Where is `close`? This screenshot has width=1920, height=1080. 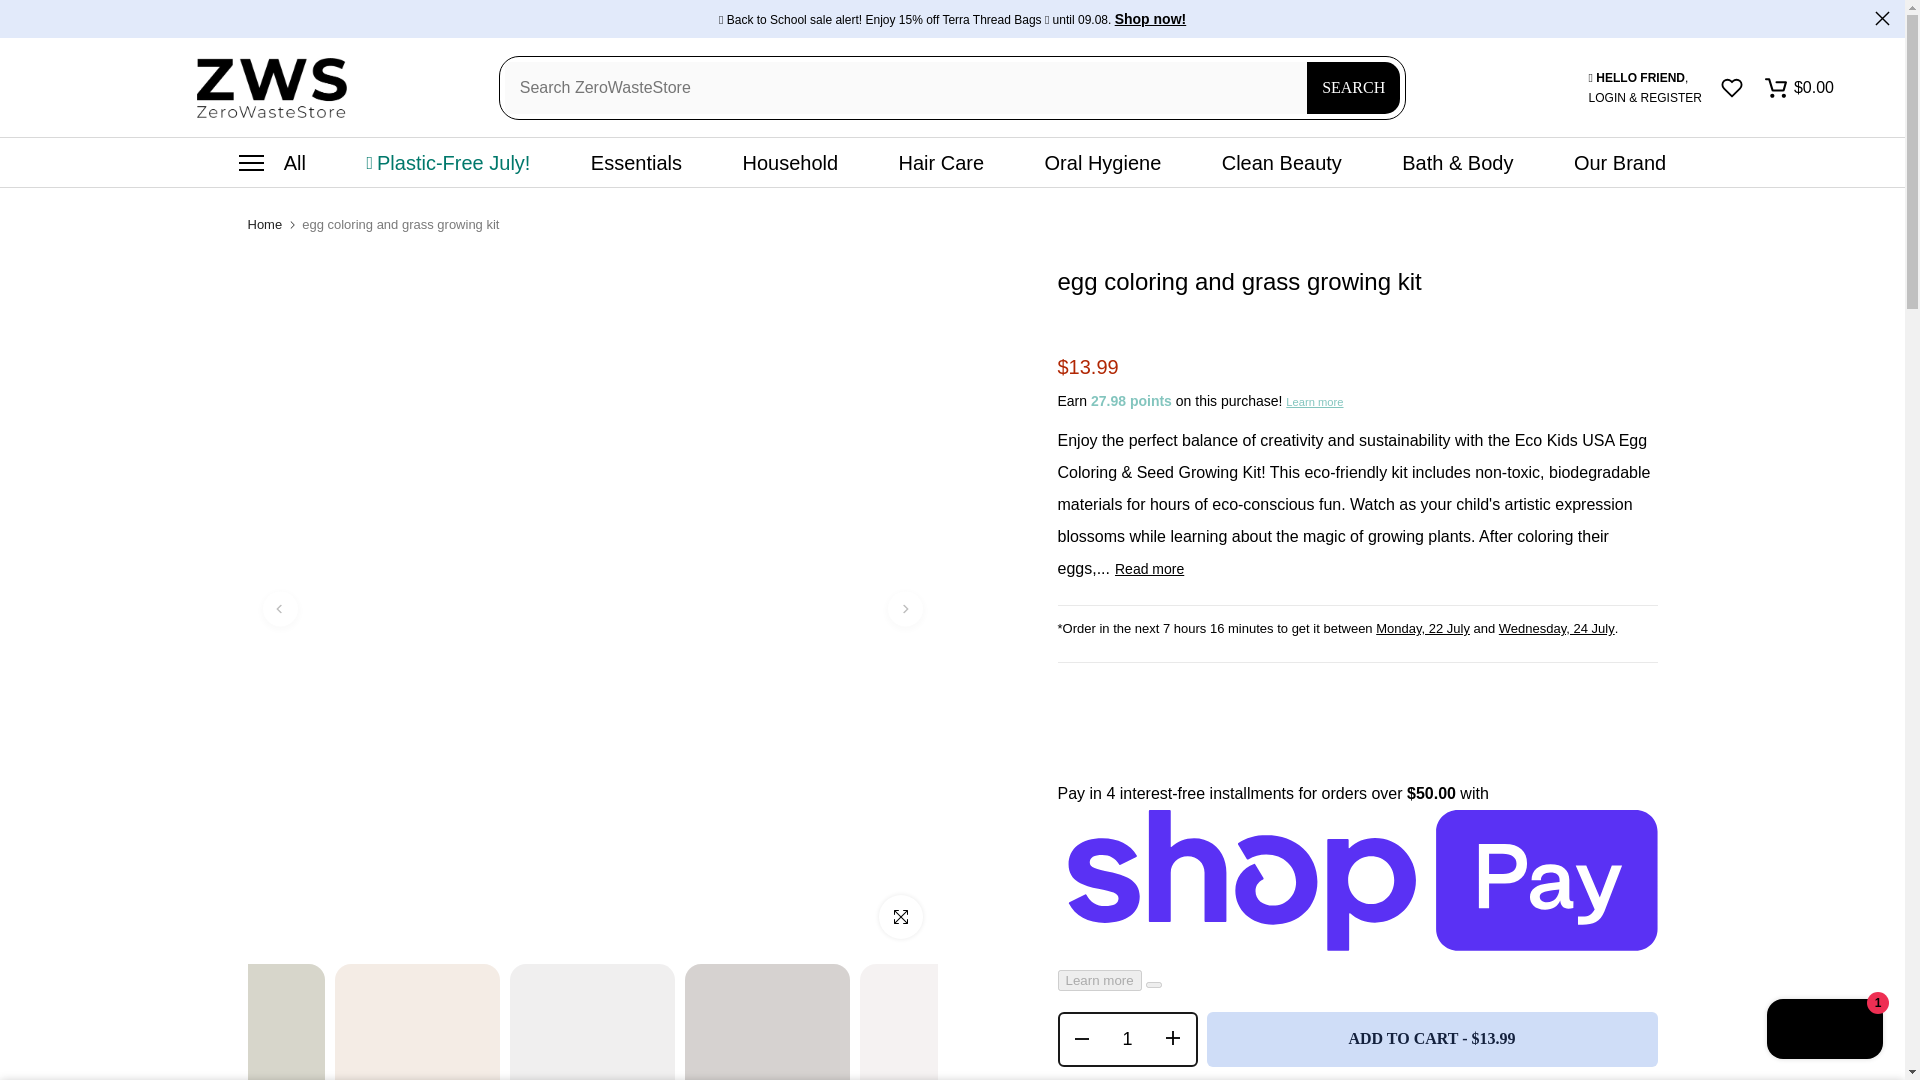
close is located at coordinates (1882, 16).